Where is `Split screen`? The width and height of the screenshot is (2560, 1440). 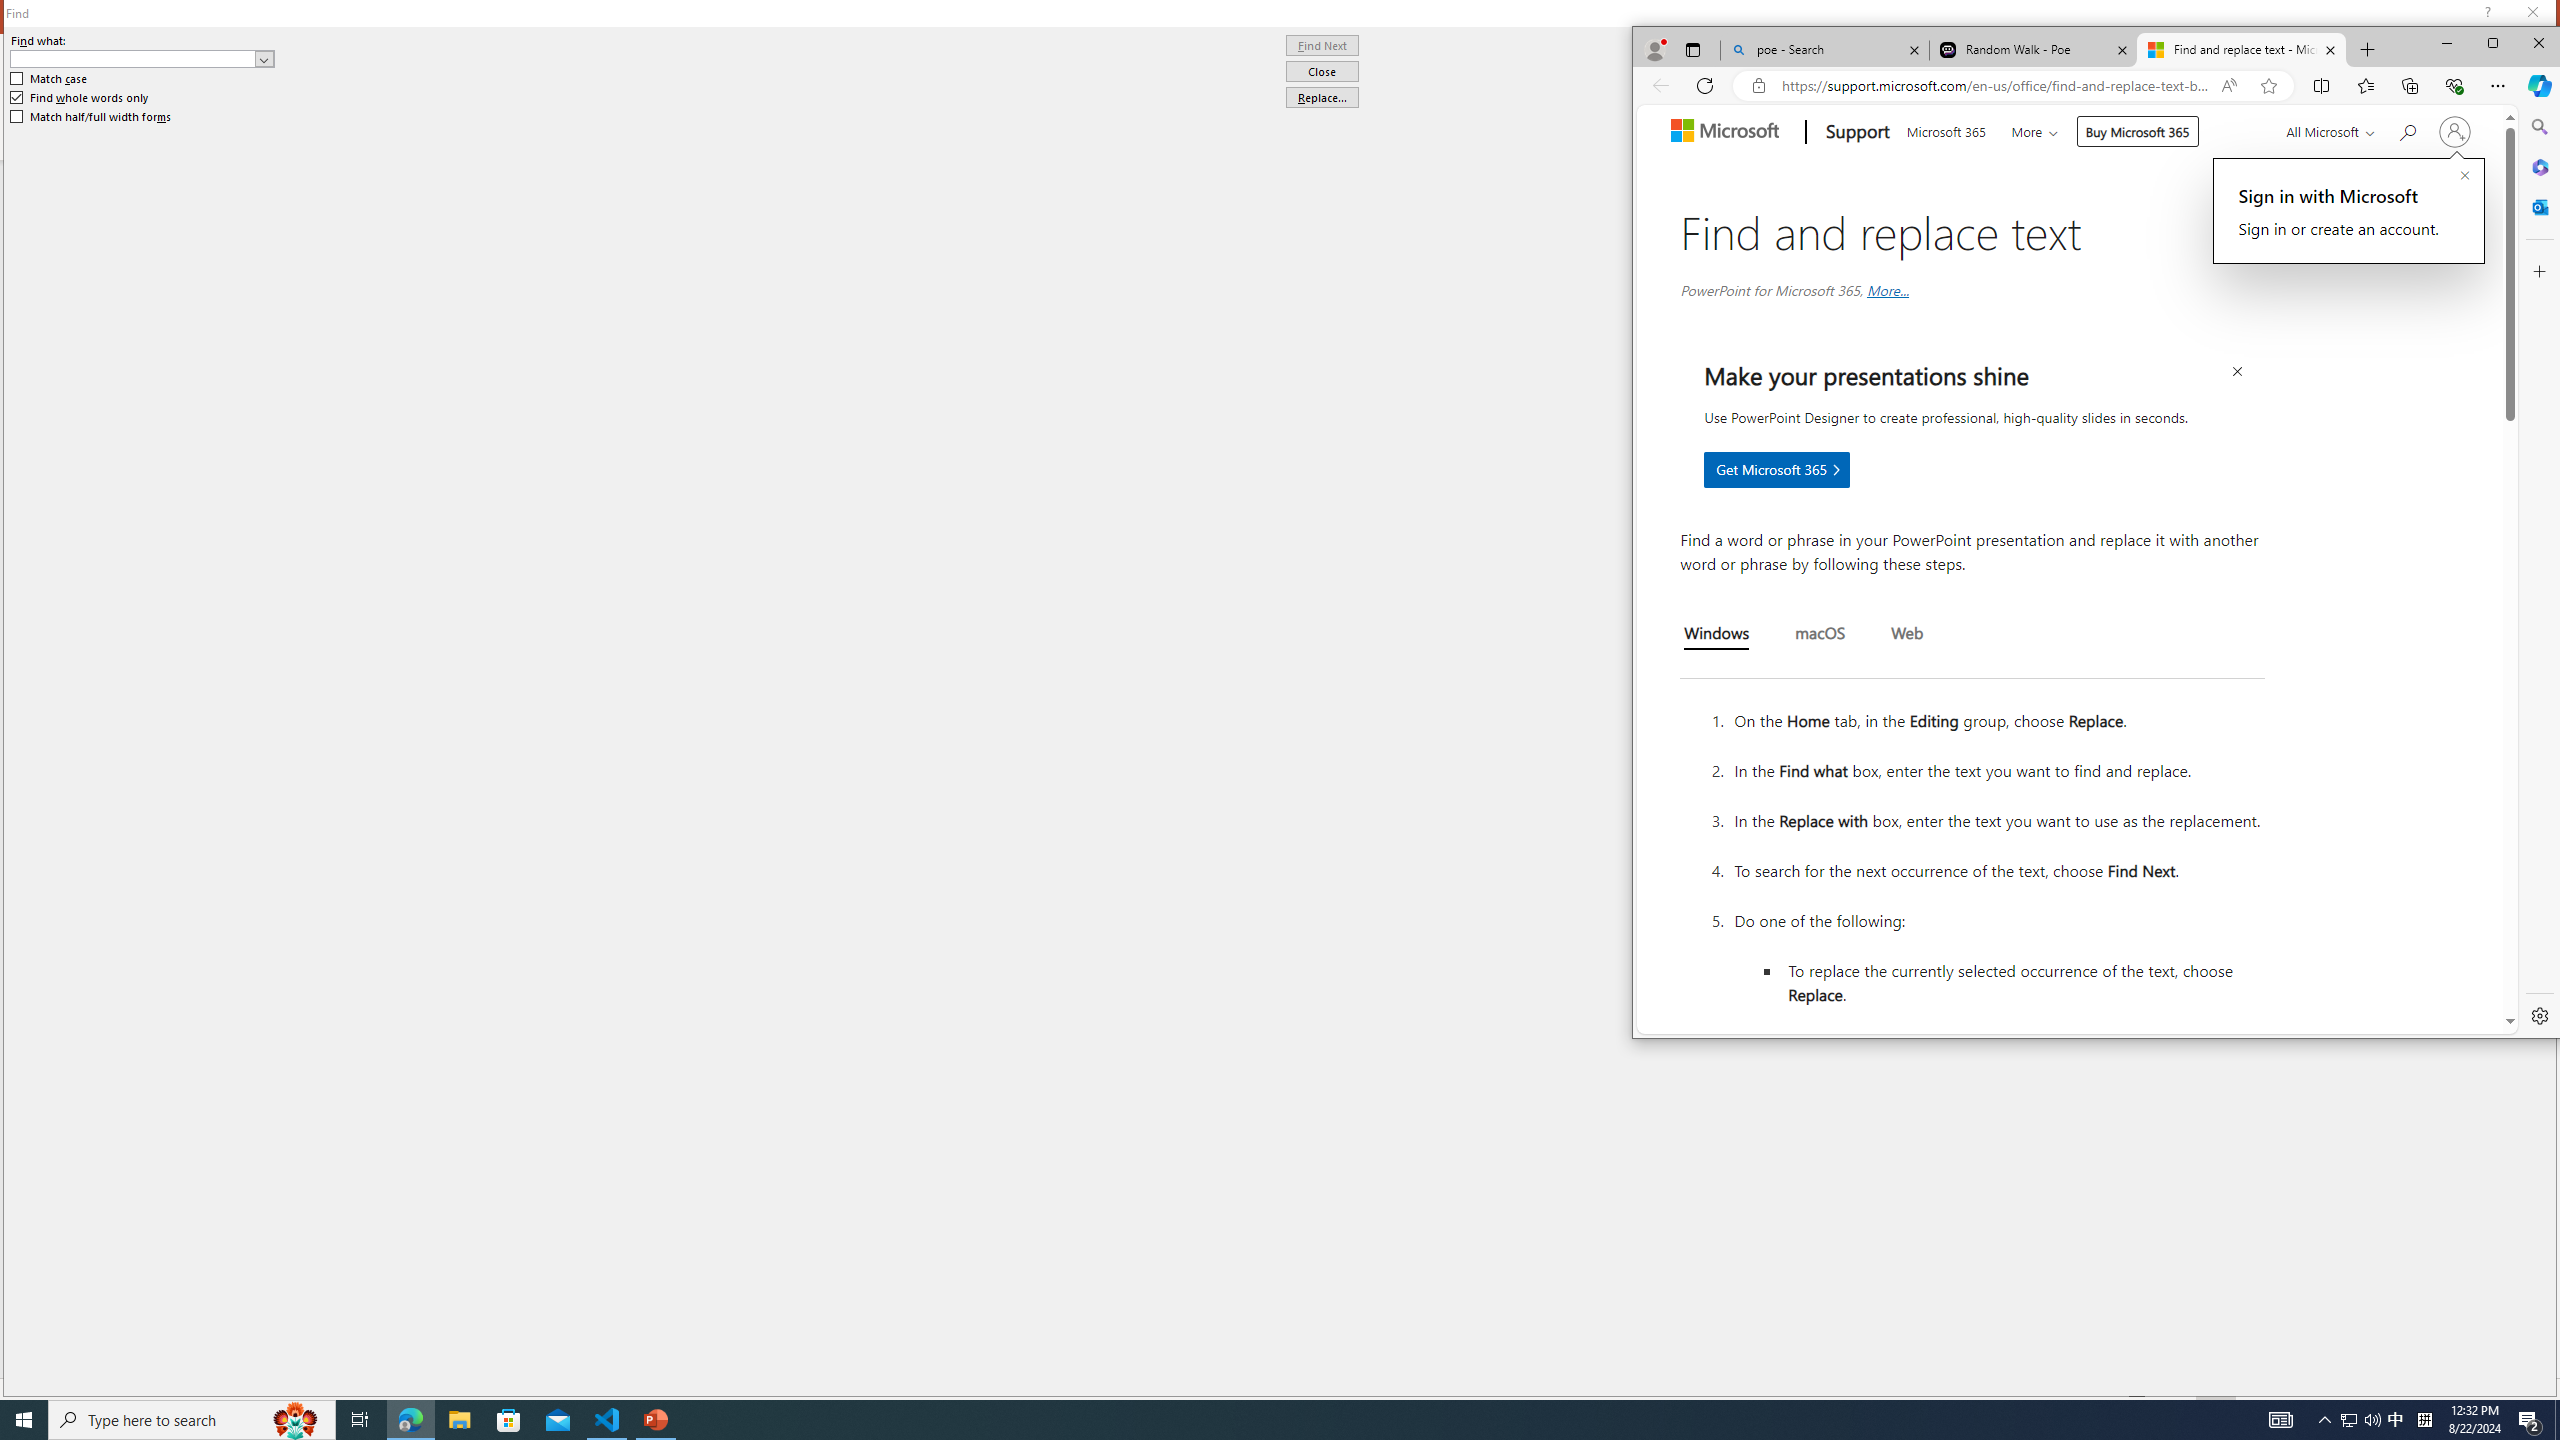
Split screen is located at coordinates (2322, 85).